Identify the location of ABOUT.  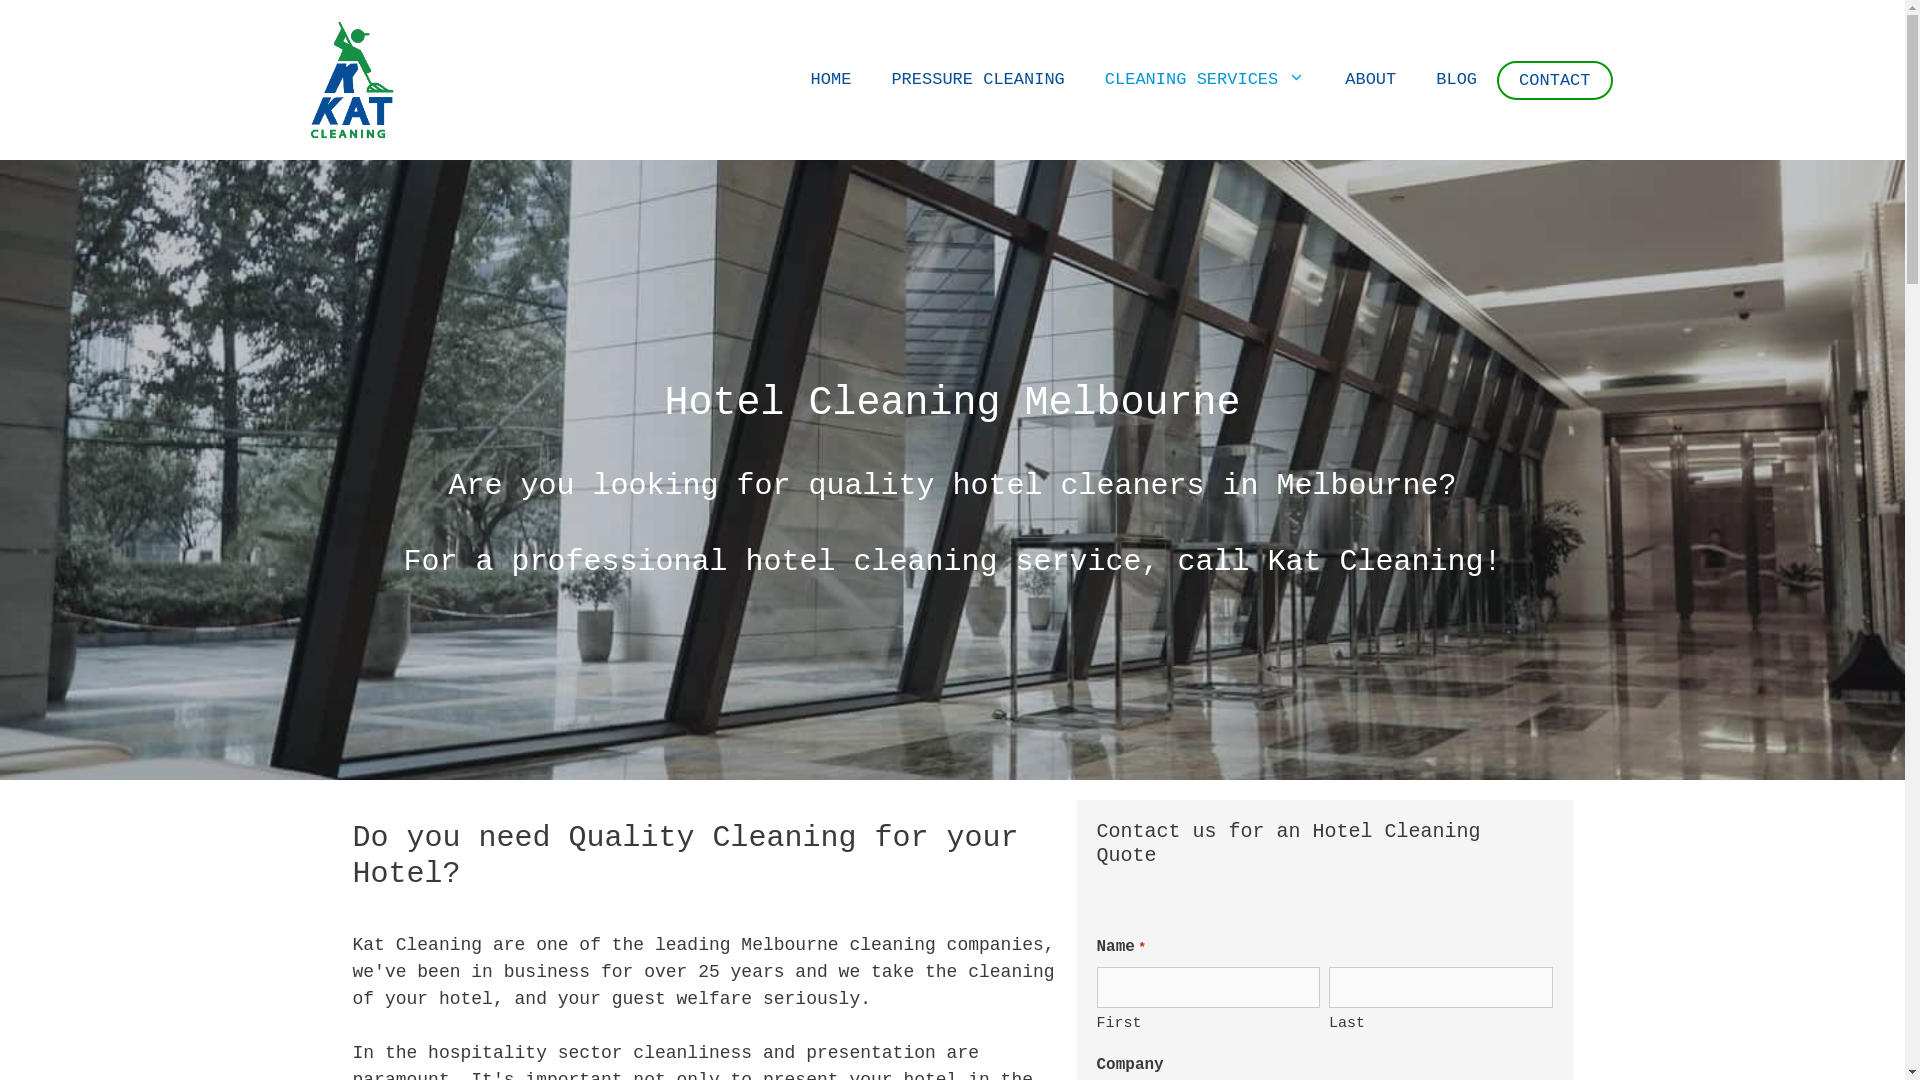
(1370, 80).